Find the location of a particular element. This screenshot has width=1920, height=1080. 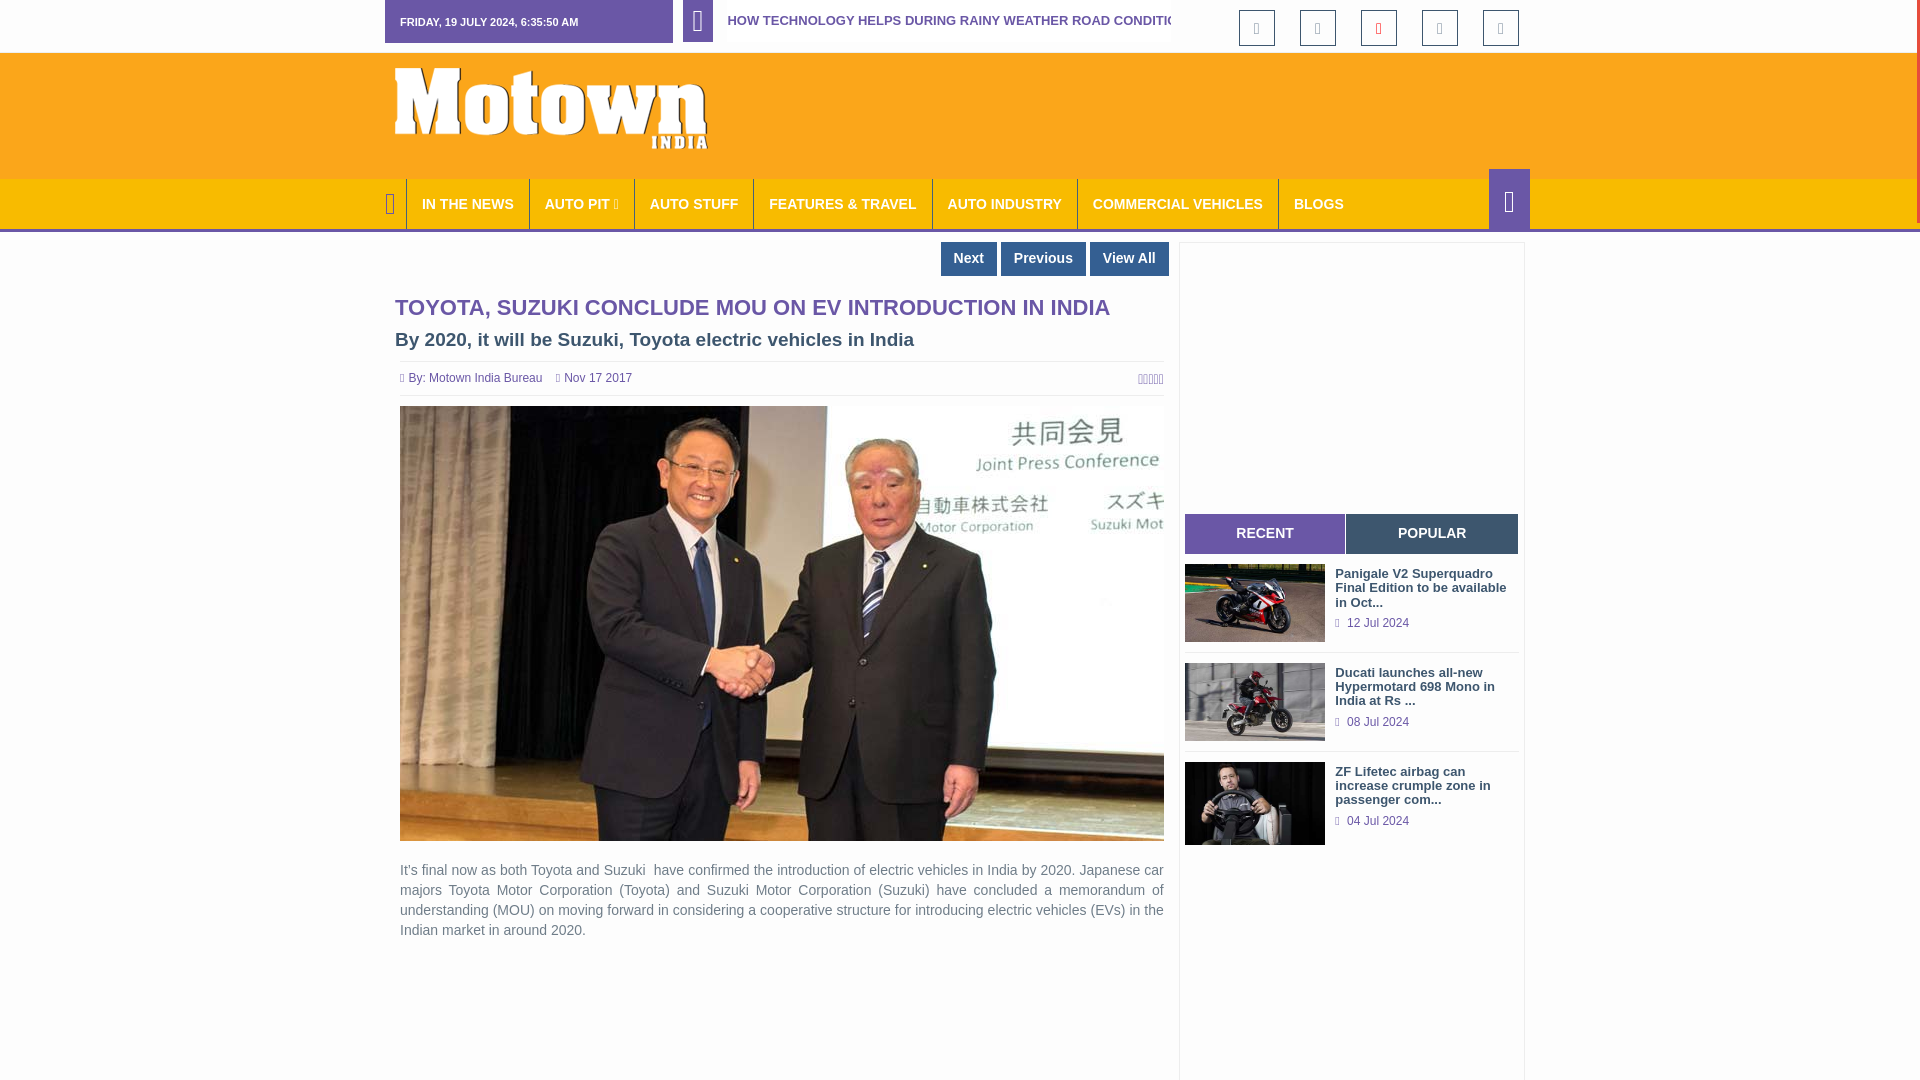

COMMERCIAL VEHICLES is located at coordinates (1178, 204).